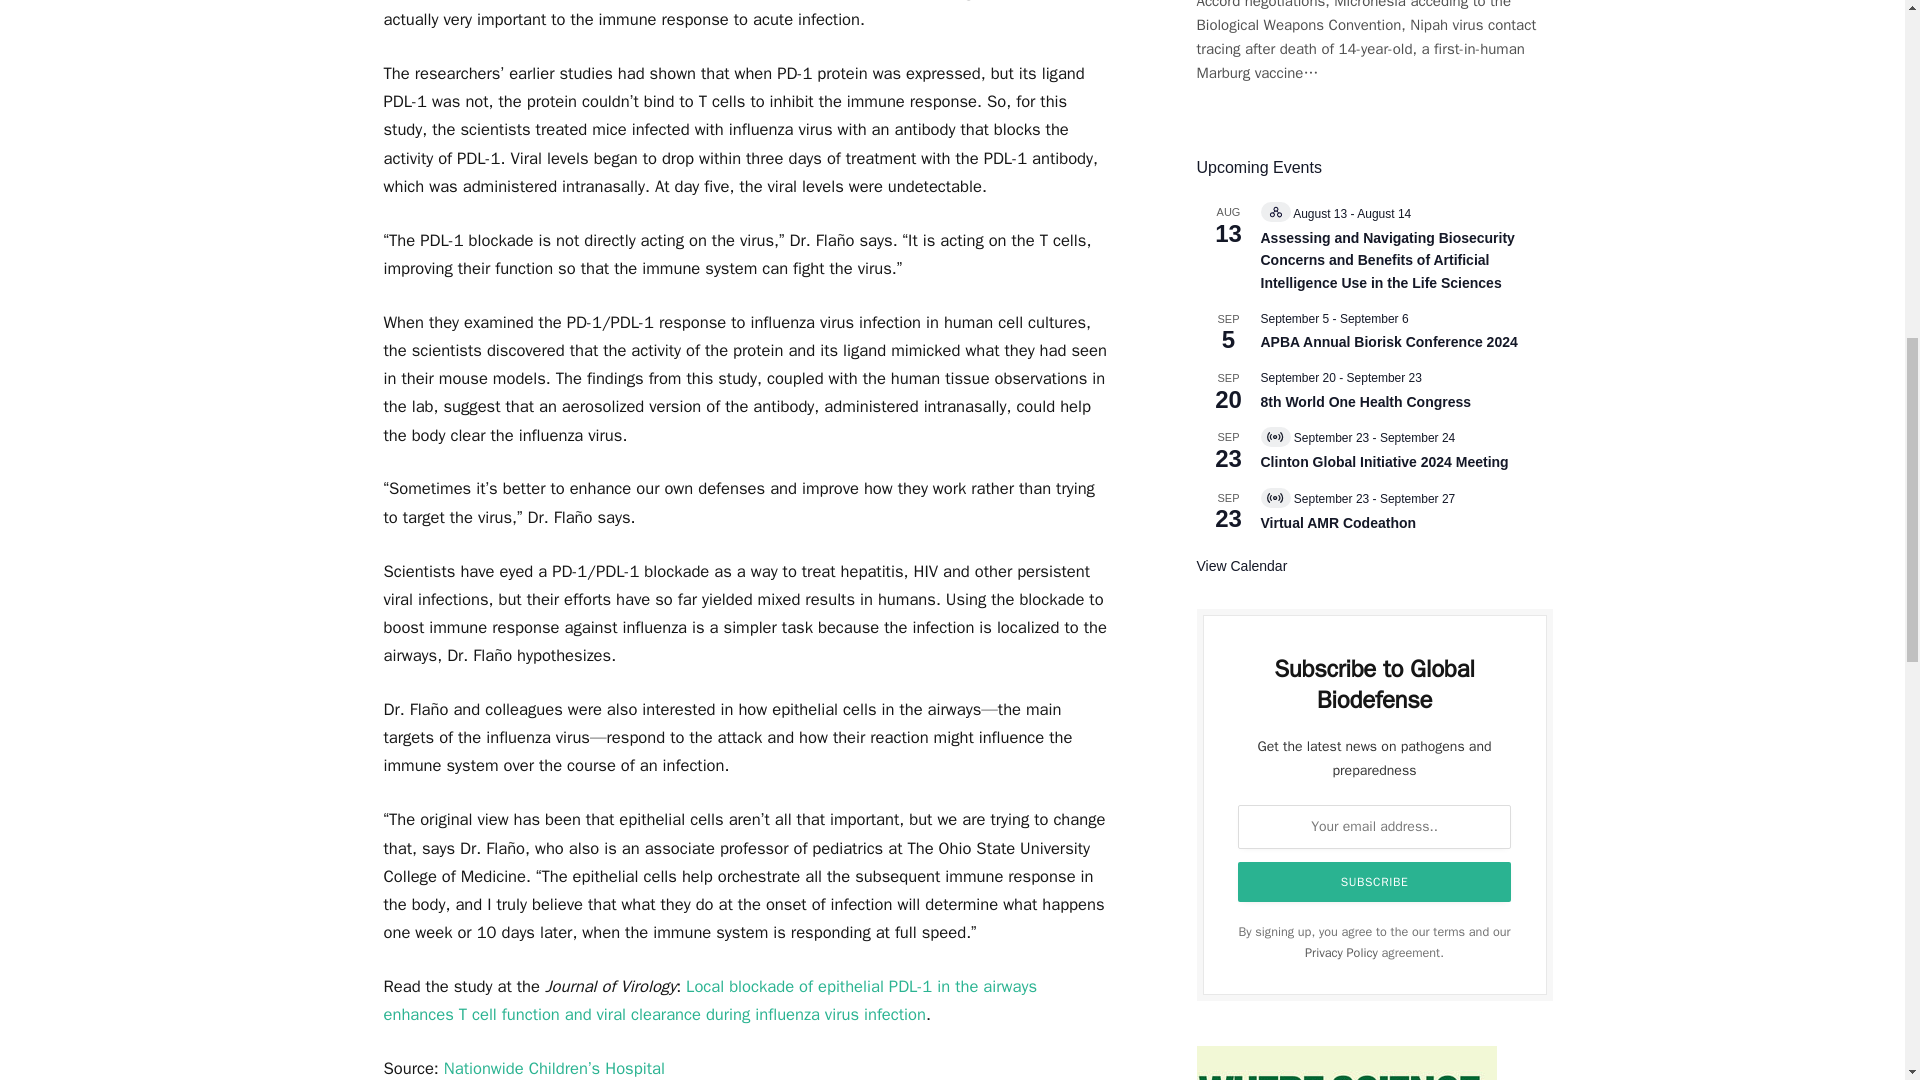 Image resolution: width=1920 pixels, height=1080 pixels. Describe the element at coordinates (554, 1068) in the screenshot. I see `Nationwide Children's Hospital` at that location.